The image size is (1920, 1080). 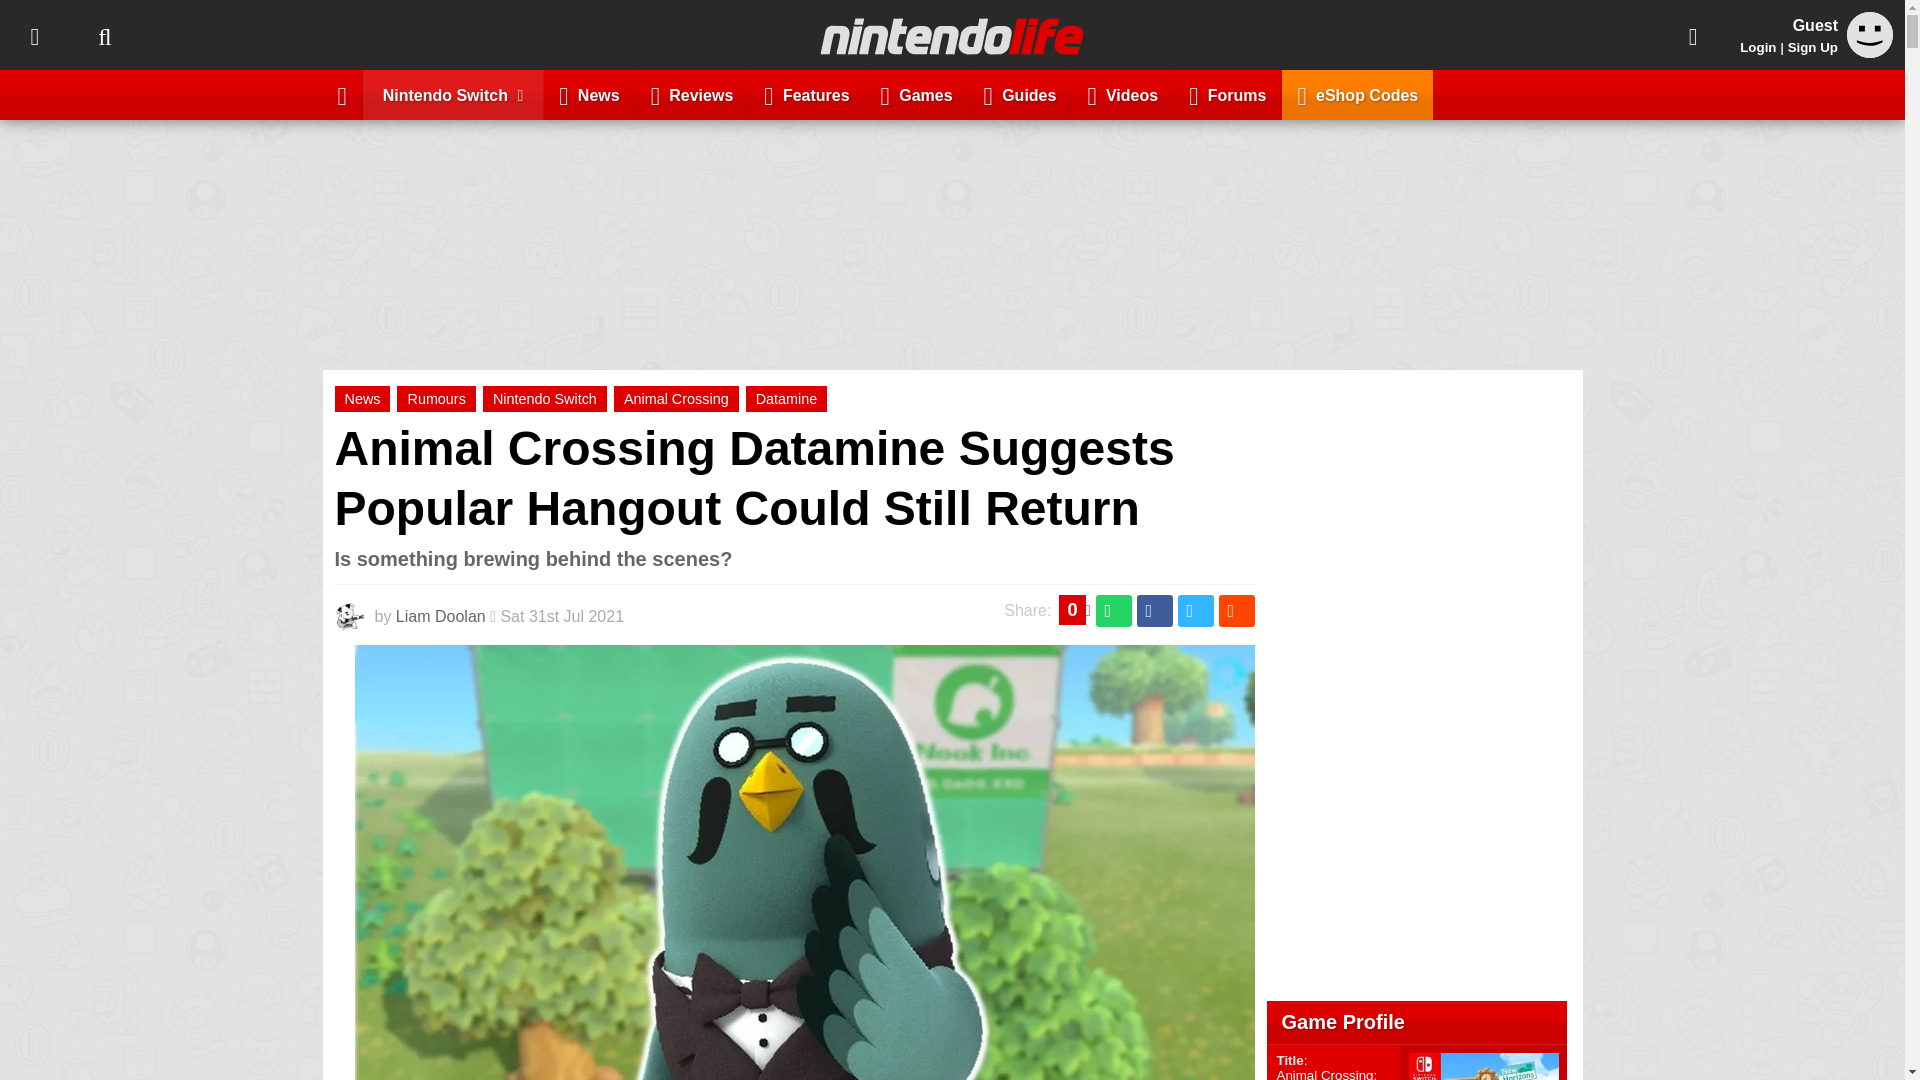 What do you see at coordinates (952, 36) in the screenshot?
I see `Nintendo Life` at bounding box center [952, 36].